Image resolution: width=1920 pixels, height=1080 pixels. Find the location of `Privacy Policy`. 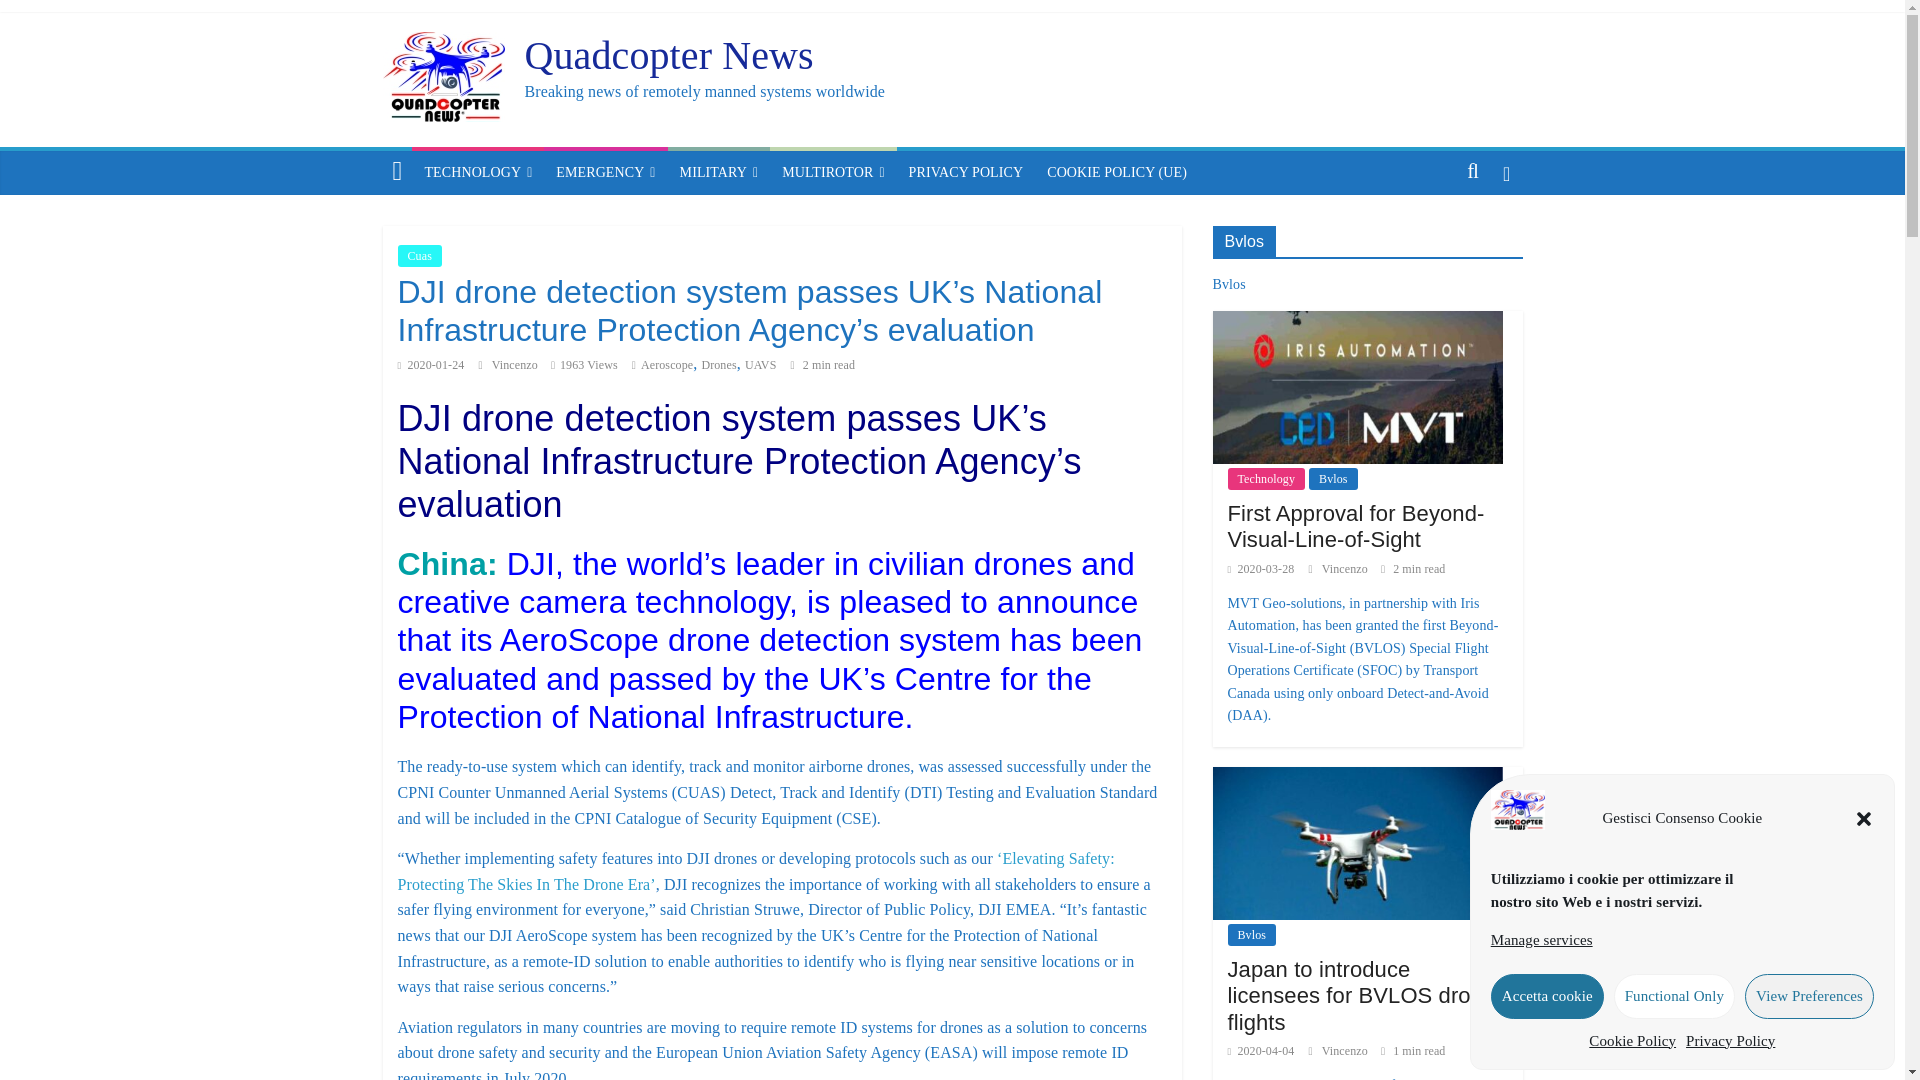

Privacy Policy is located at coordinates (966, 173).